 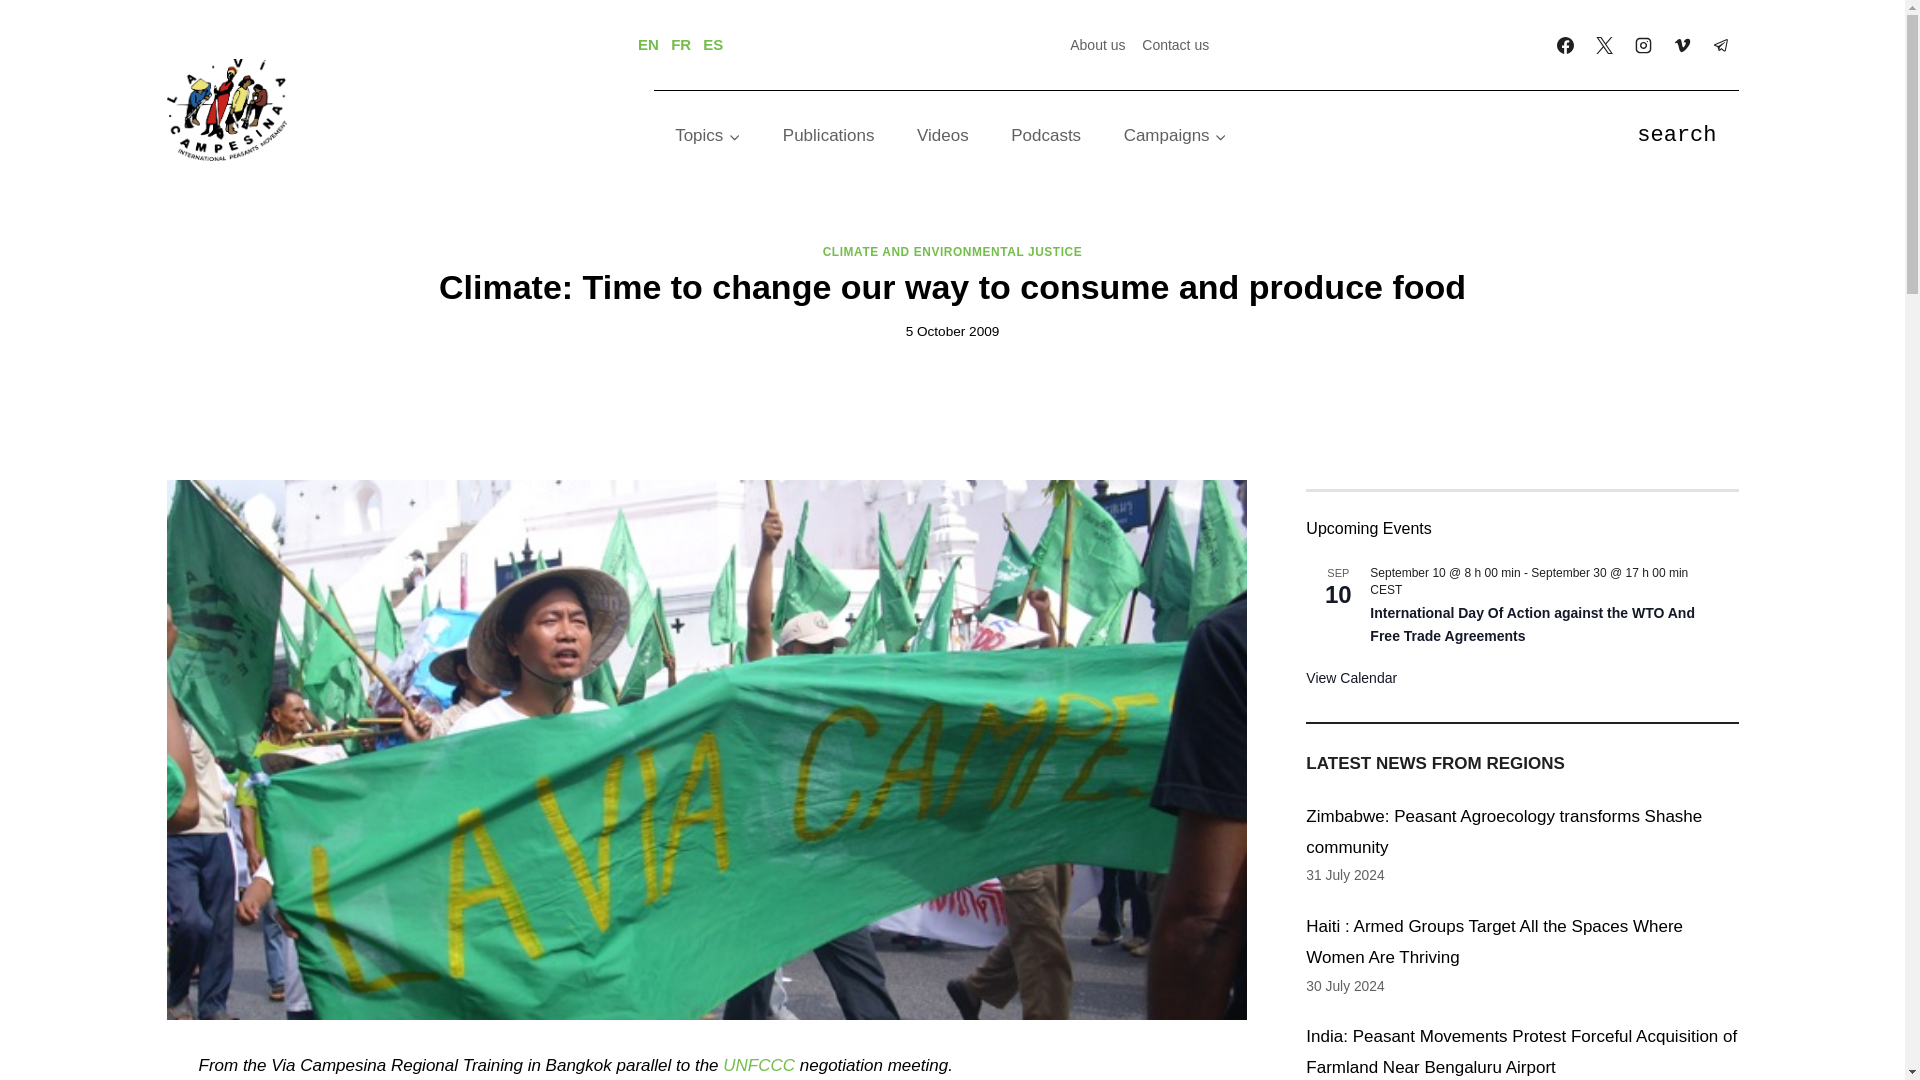 I want to click on ES, so click(x=712, y=44).